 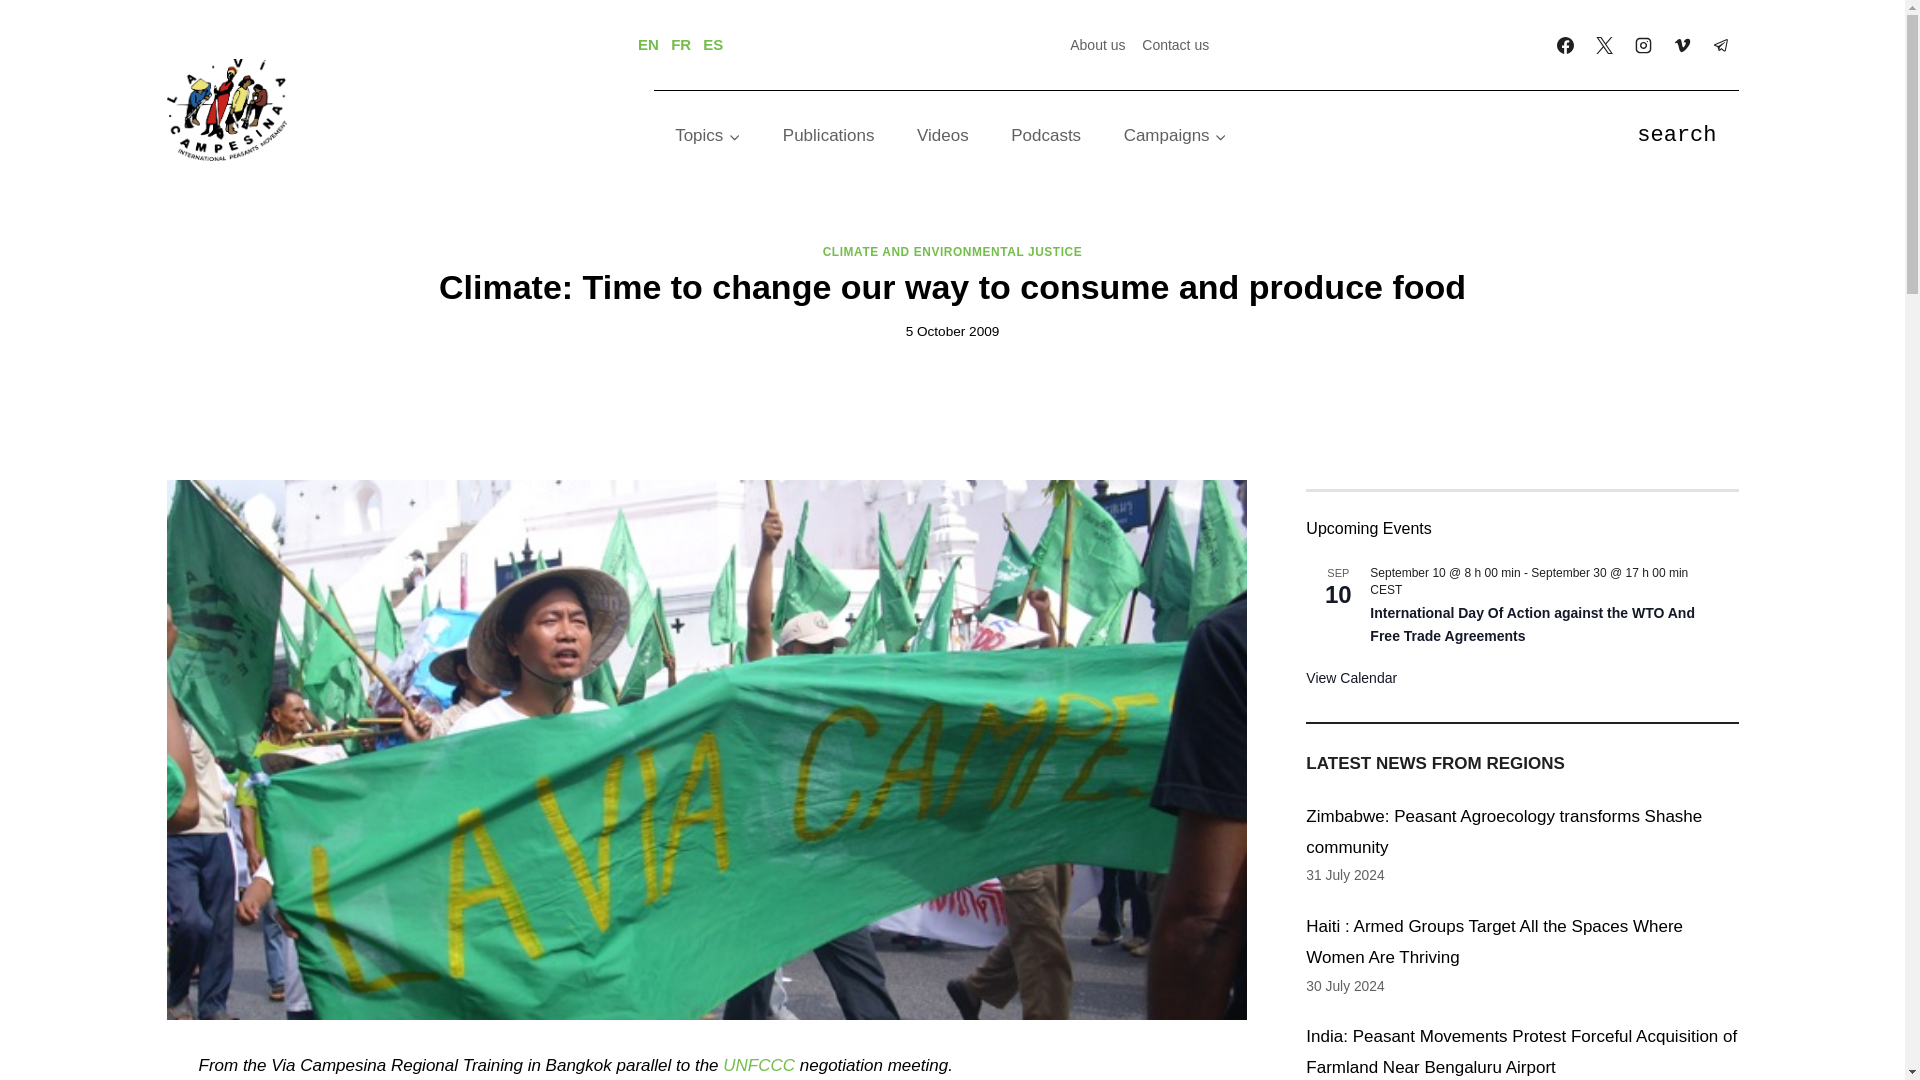 I want to click on ES, so click(x=712, y=44).